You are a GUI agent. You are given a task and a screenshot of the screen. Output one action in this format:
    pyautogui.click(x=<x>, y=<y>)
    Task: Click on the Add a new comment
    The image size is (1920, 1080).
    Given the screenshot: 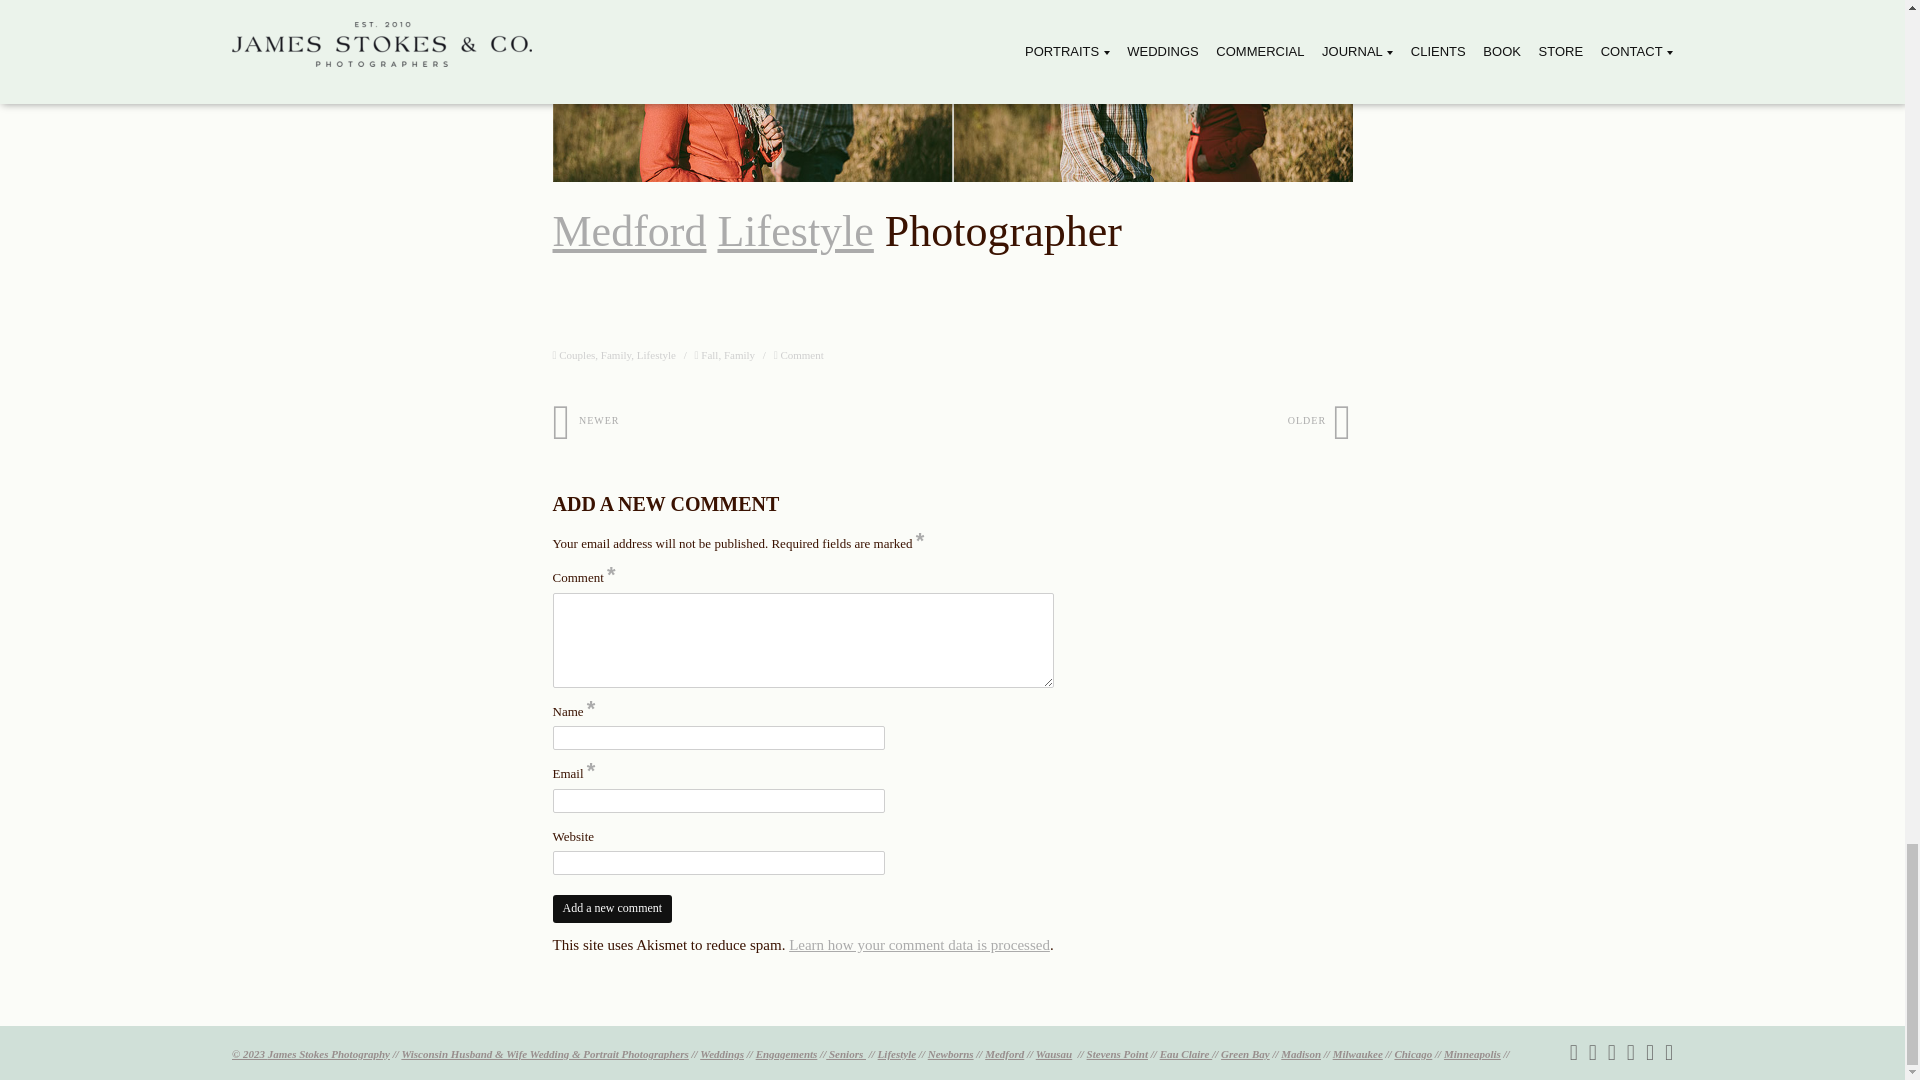 What is the action you would take?
    pyautogui.click(x=612, y=909)
    